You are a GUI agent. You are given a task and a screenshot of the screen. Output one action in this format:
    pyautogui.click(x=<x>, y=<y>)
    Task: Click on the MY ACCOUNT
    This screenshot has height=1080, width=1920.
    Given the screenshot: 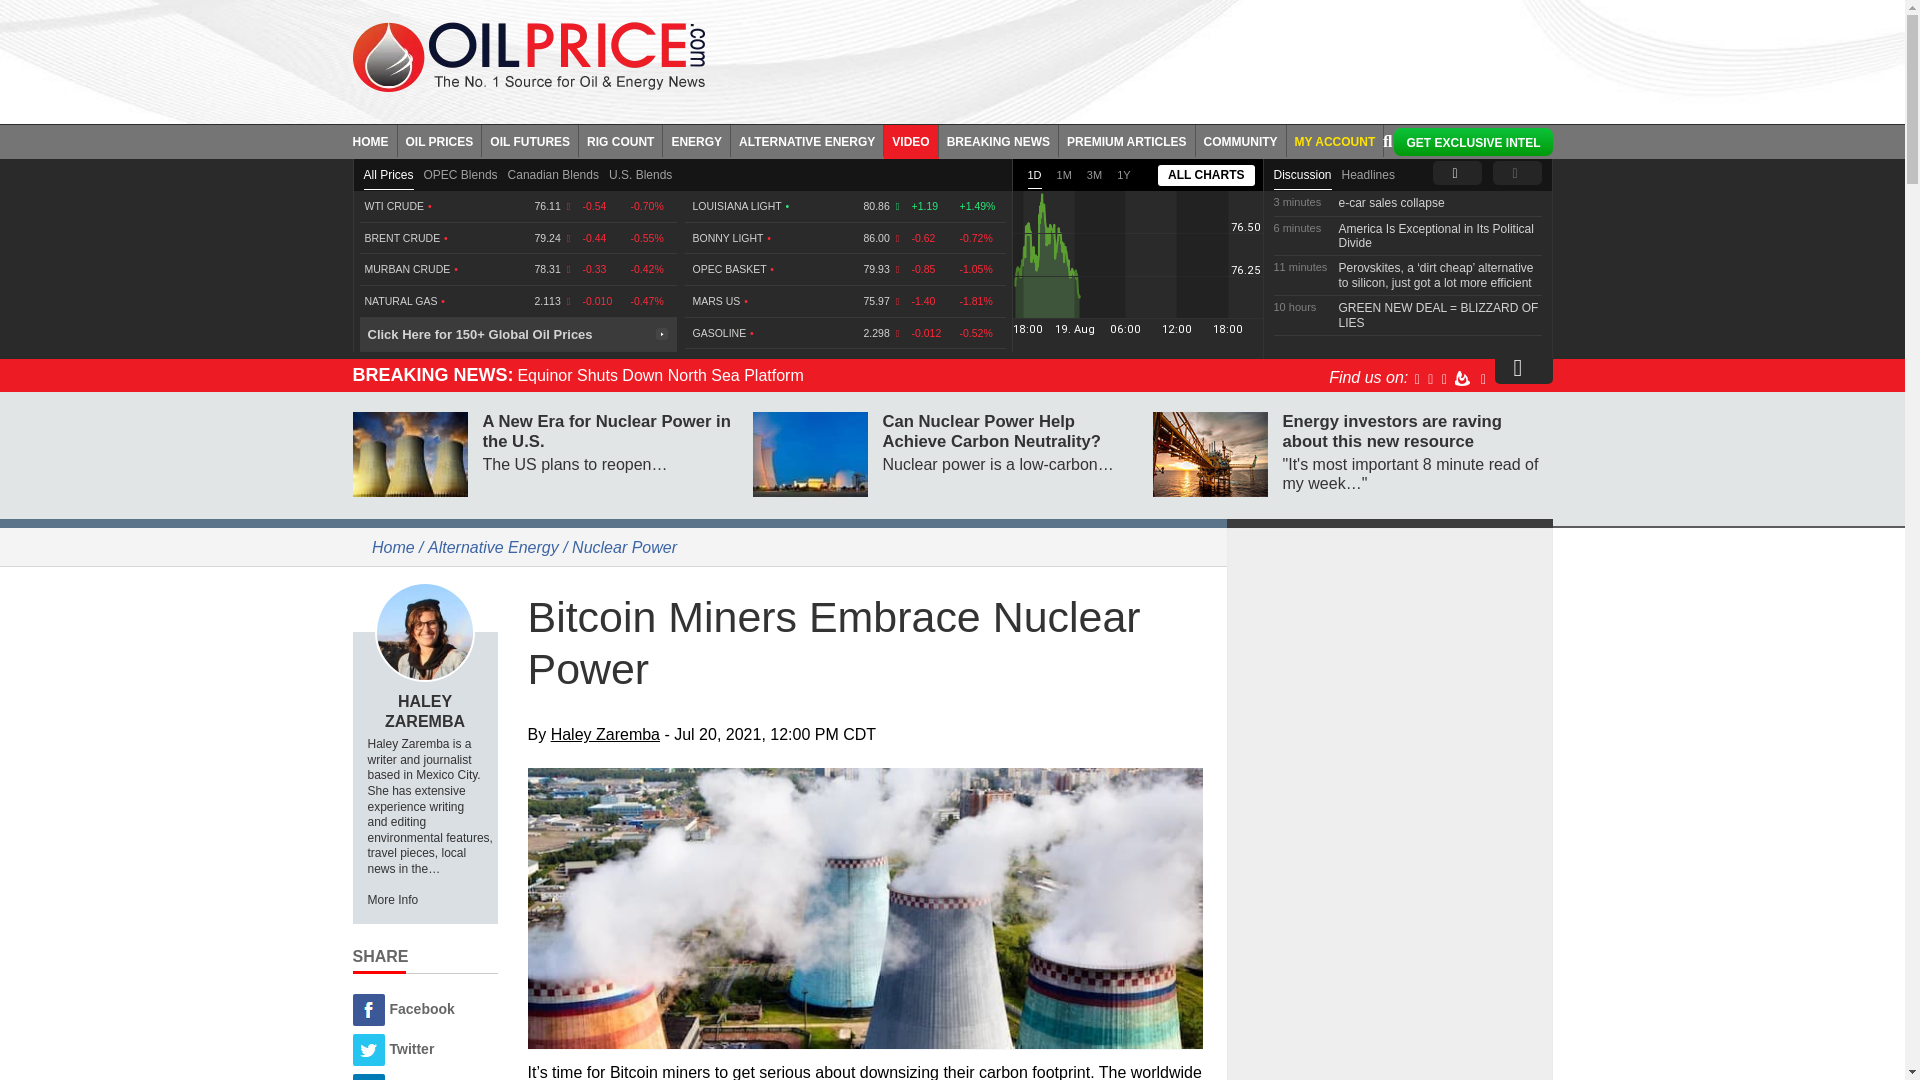 What is the action you would take?
    pyautogui.click(x=1335, y=140)
    